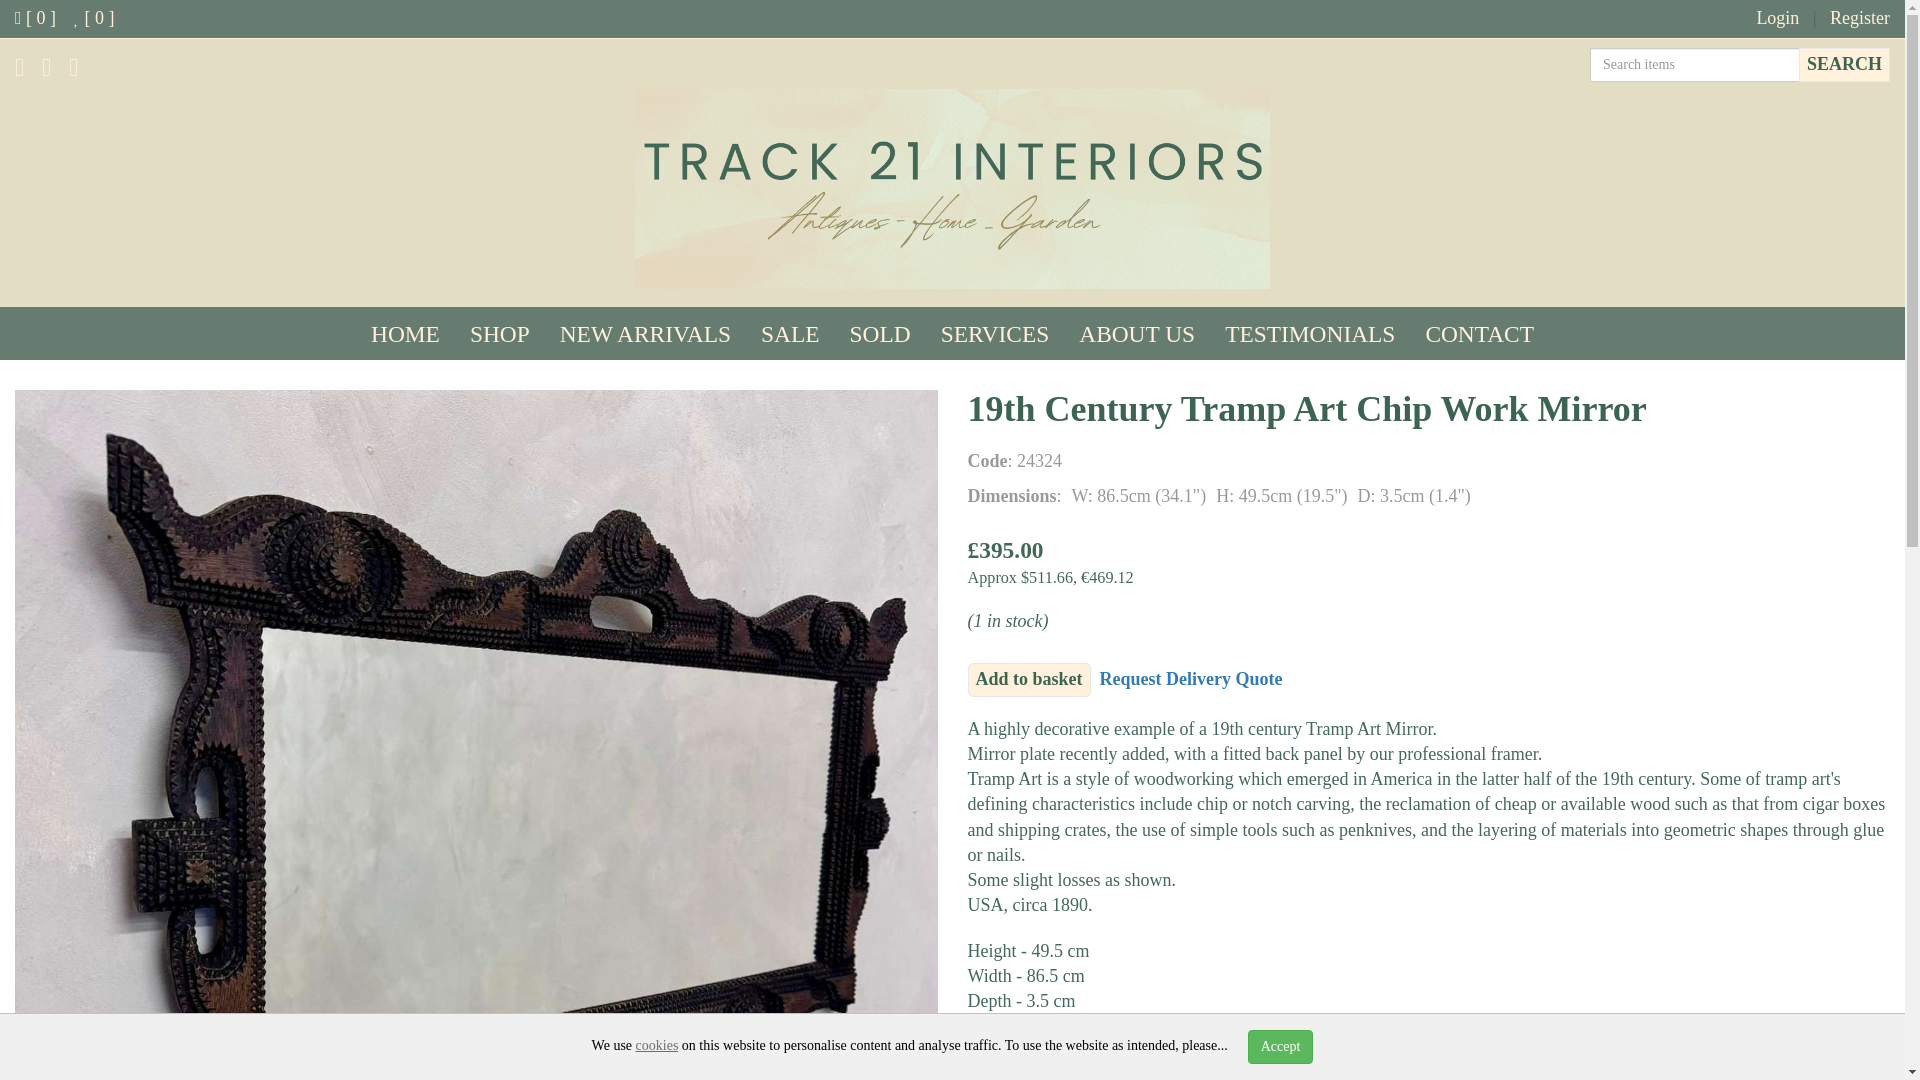 This screenshot has height=1080, width=1920. I want to click on HOME, so click(405, 333).